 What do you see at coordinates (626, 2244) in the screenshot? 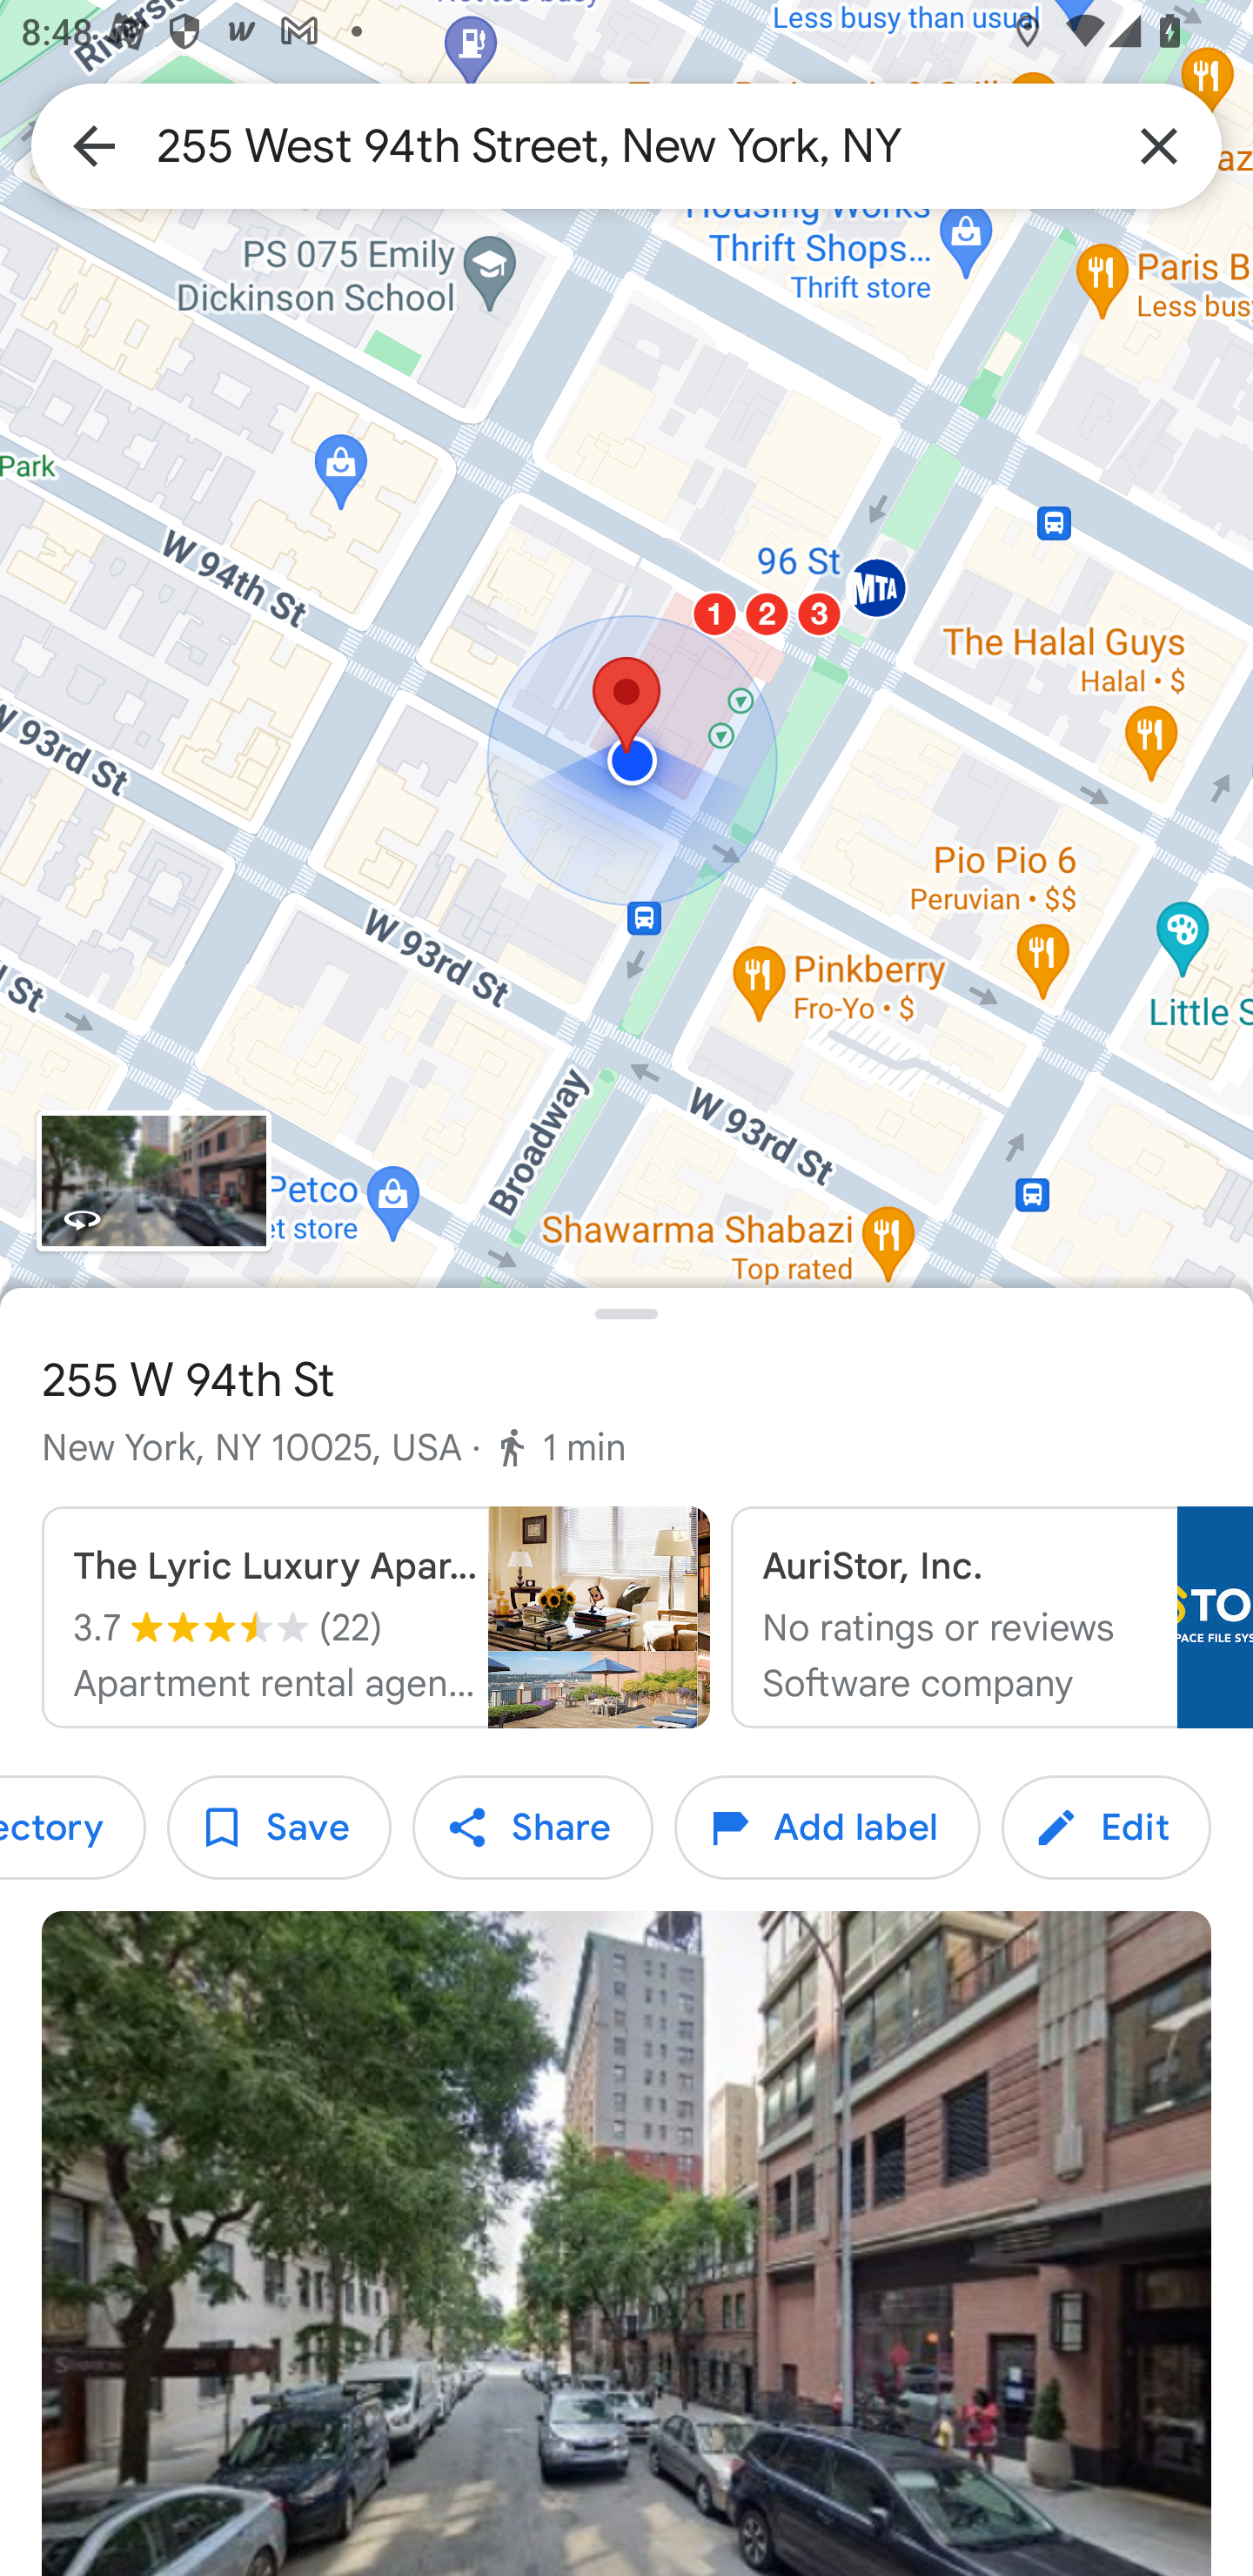
I see `Photo` at bounding box center [626, 2244].